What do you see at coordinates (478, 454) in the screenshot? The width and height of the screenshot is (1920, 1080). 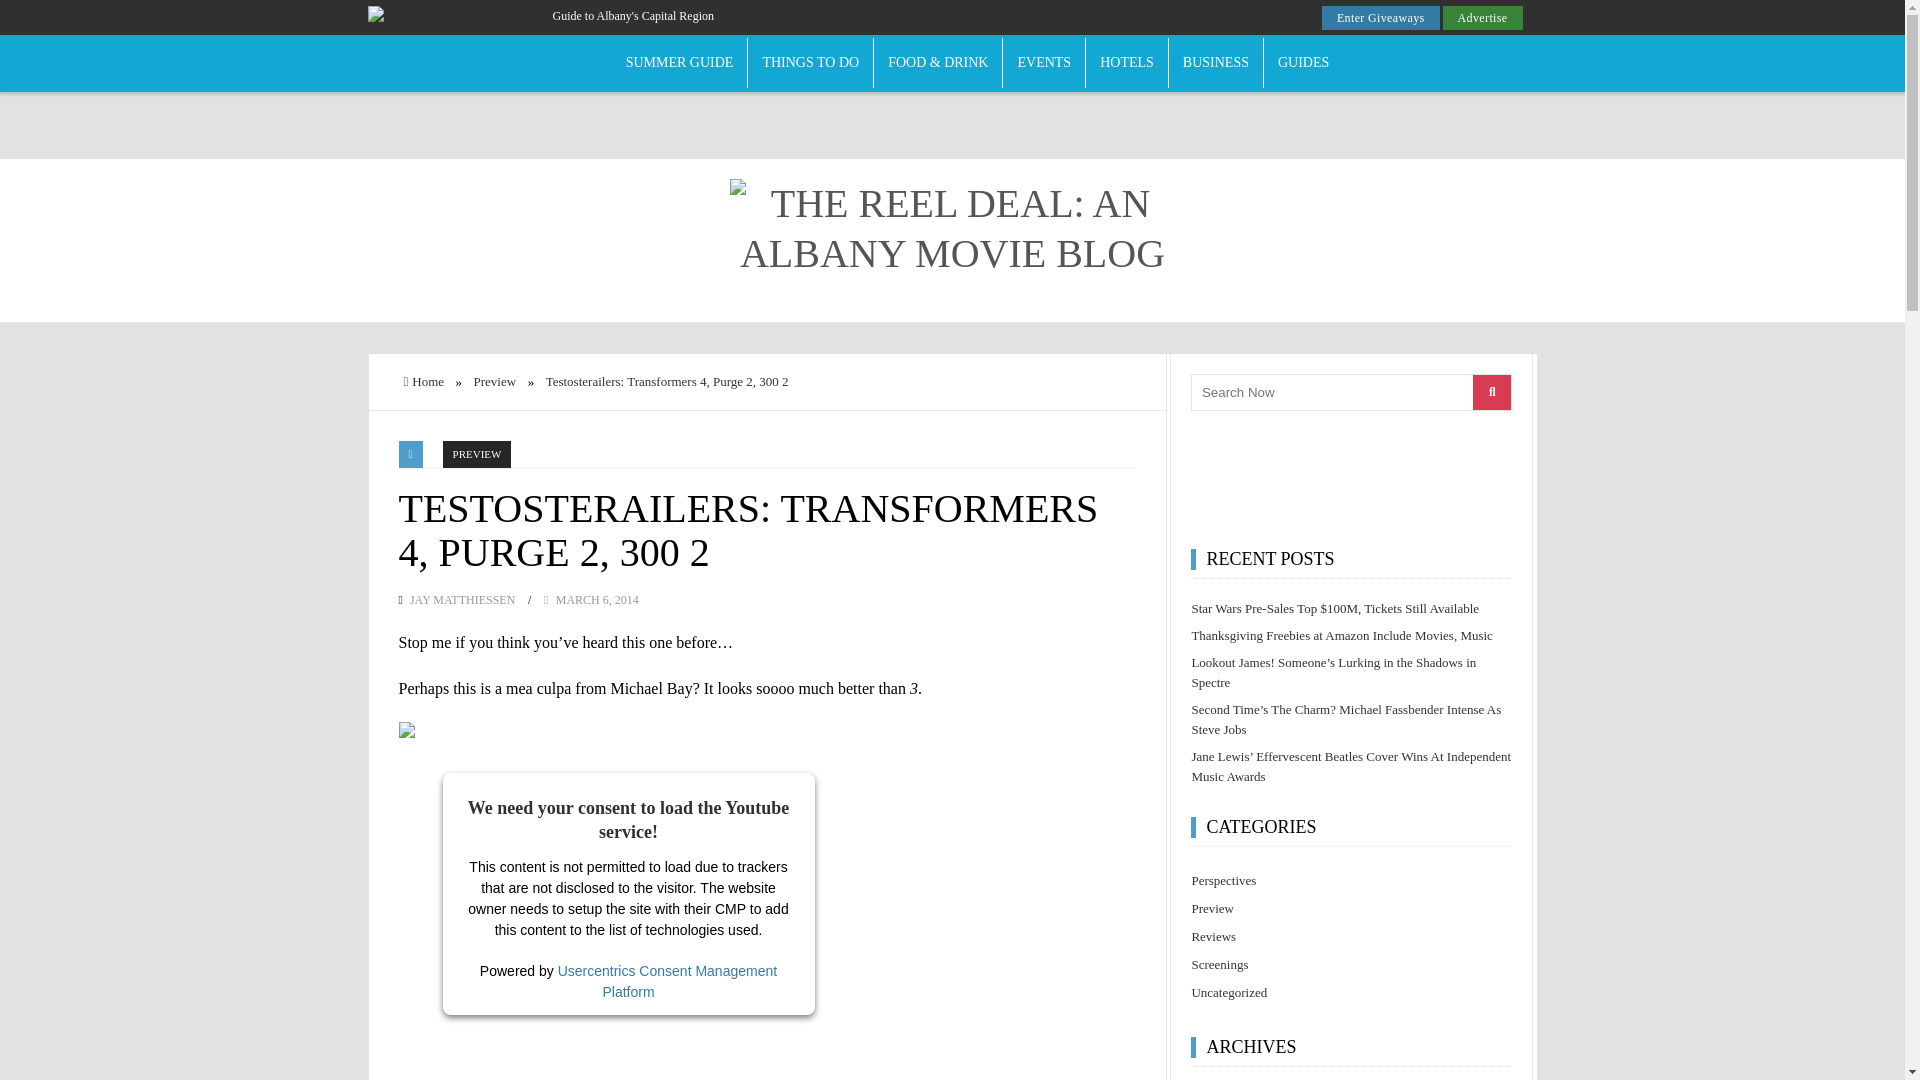 I see `View all posts in Preview` at bounding box center [478, 454].